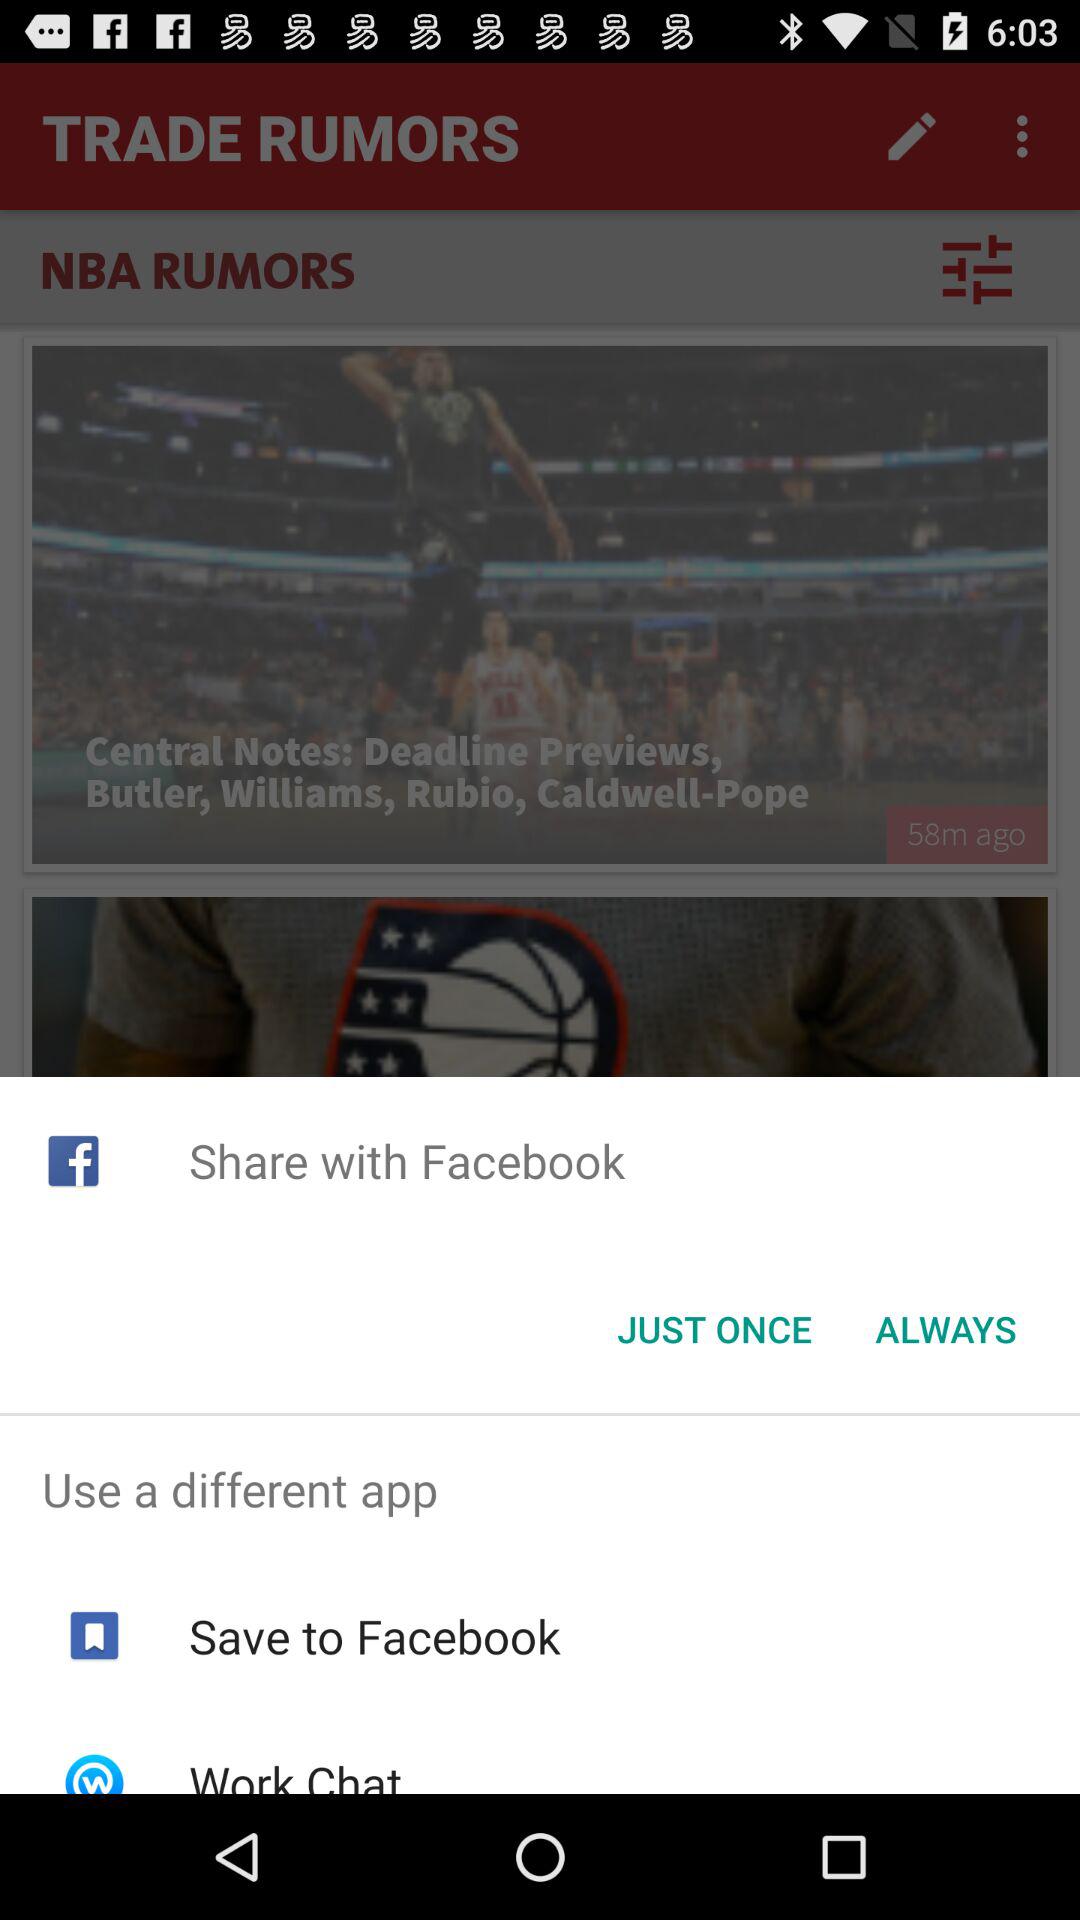  I want to click on flip to save to facebook icon, so click(374, 1636).